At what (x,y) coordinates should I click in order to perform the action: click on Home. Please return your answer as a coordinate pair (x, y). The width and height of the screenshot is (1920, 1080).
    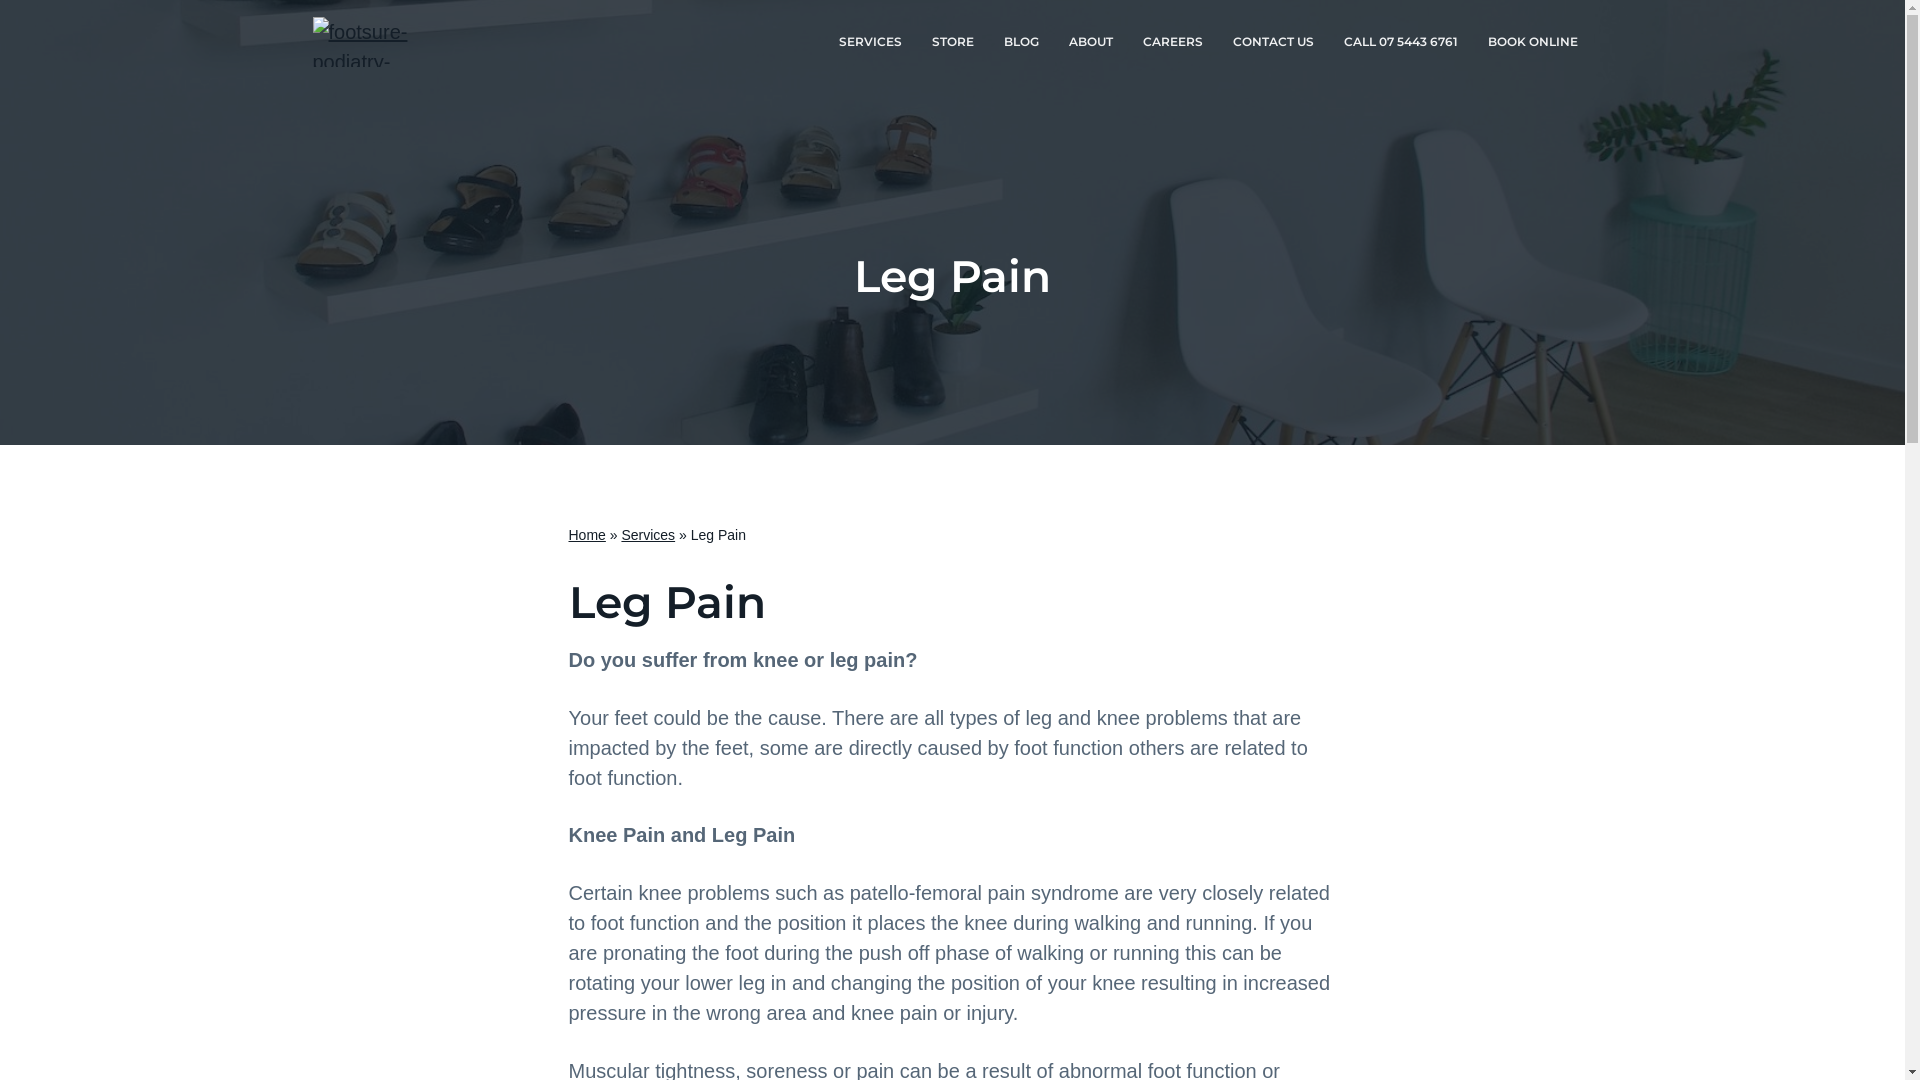
    Looking at the image, I should click on (586, 535).